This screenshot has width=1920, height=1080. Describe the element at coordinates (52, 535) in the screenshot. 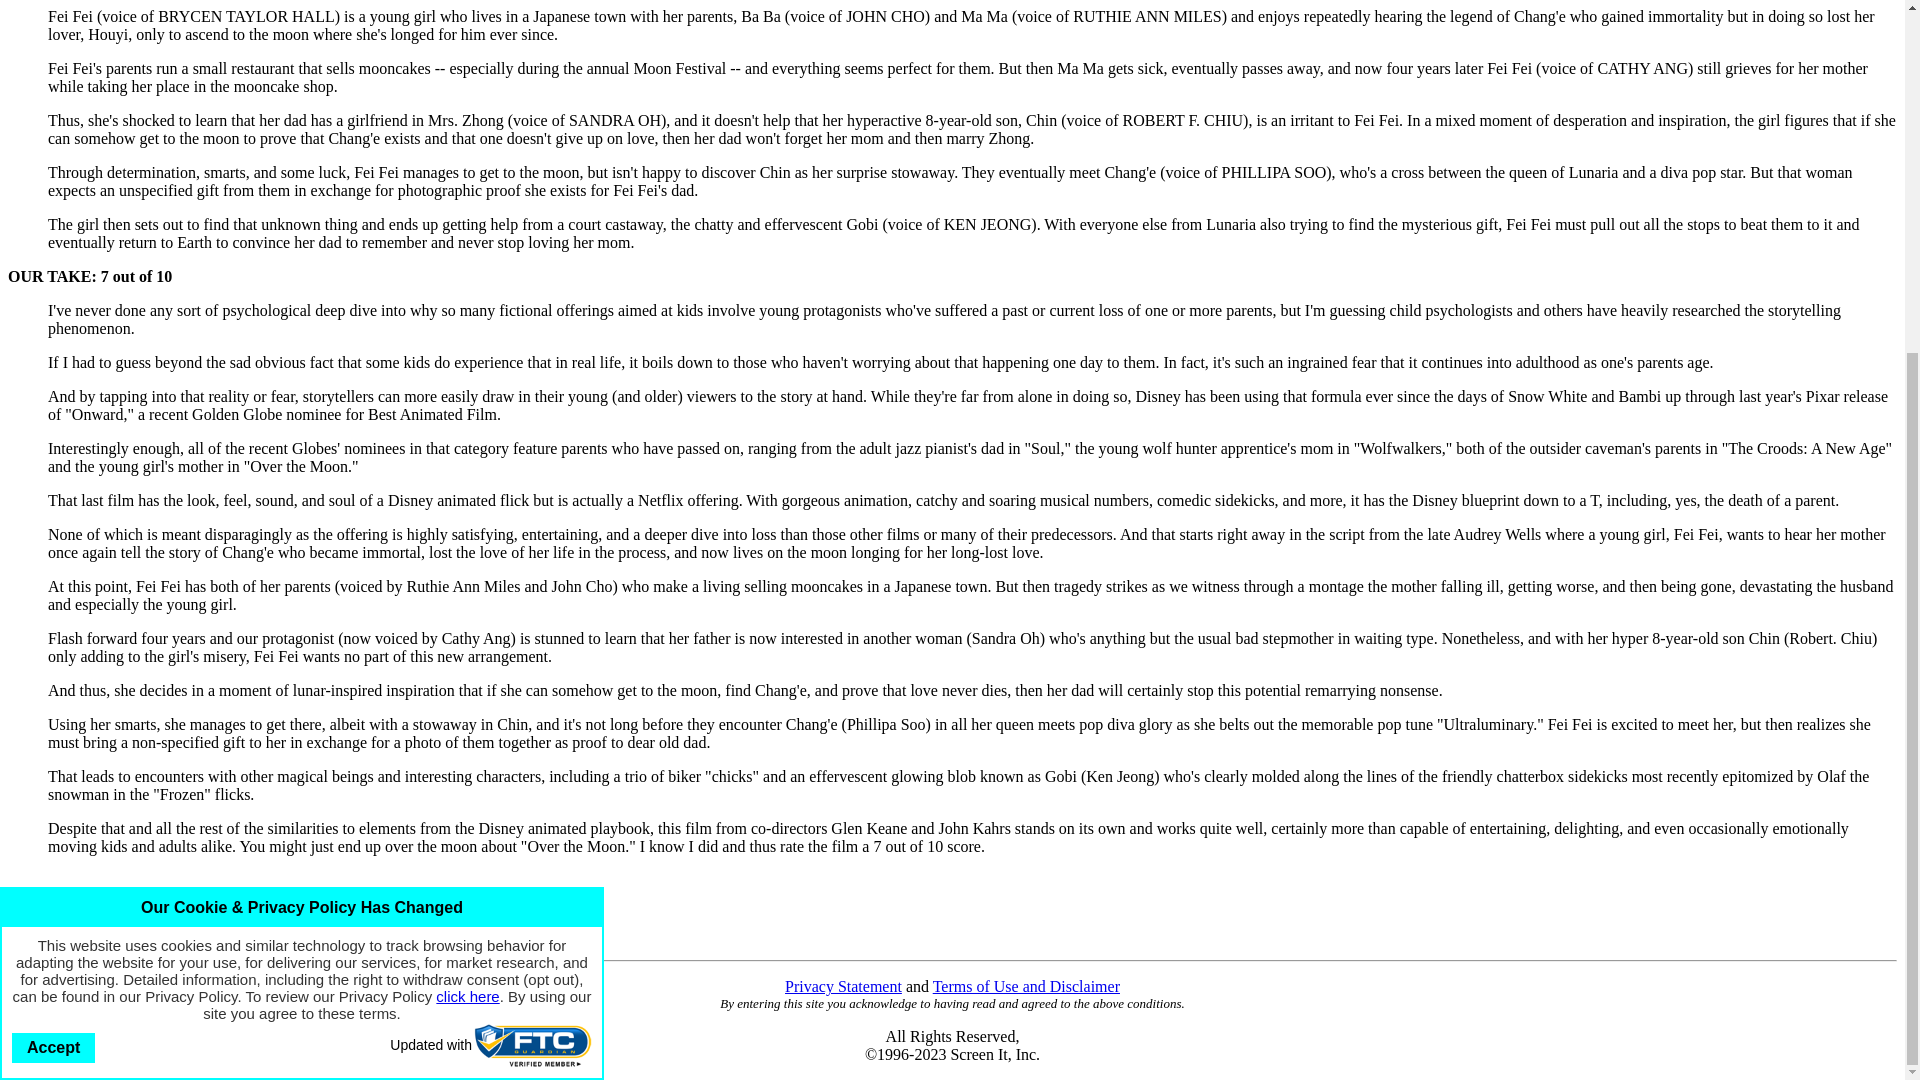

I see `Accept` at that location.